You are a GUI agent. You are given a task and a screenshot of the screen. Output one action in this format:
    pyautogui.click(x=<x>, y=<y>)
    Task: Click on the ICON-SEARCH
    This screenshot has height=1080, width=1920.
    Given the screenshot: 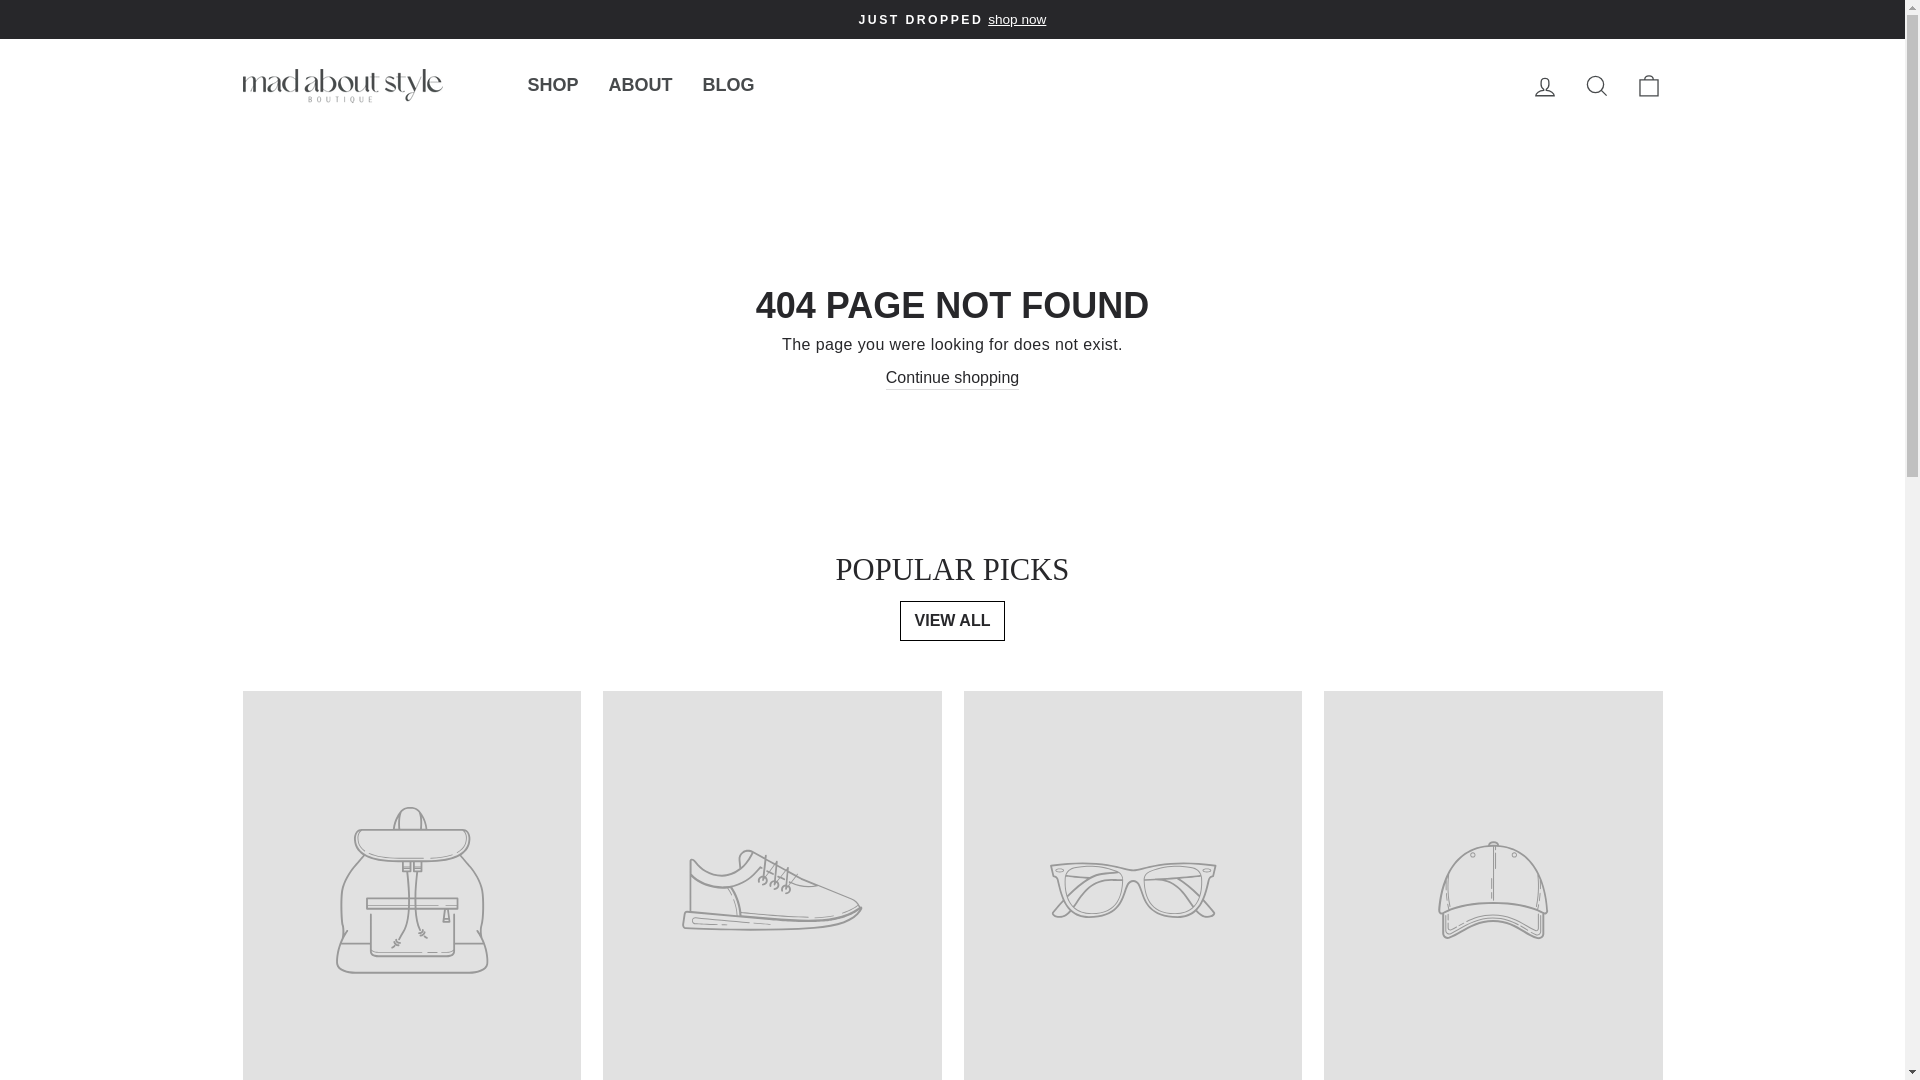 What is the action you would take?
    pyautogui.click(x=1596, y=86)
    